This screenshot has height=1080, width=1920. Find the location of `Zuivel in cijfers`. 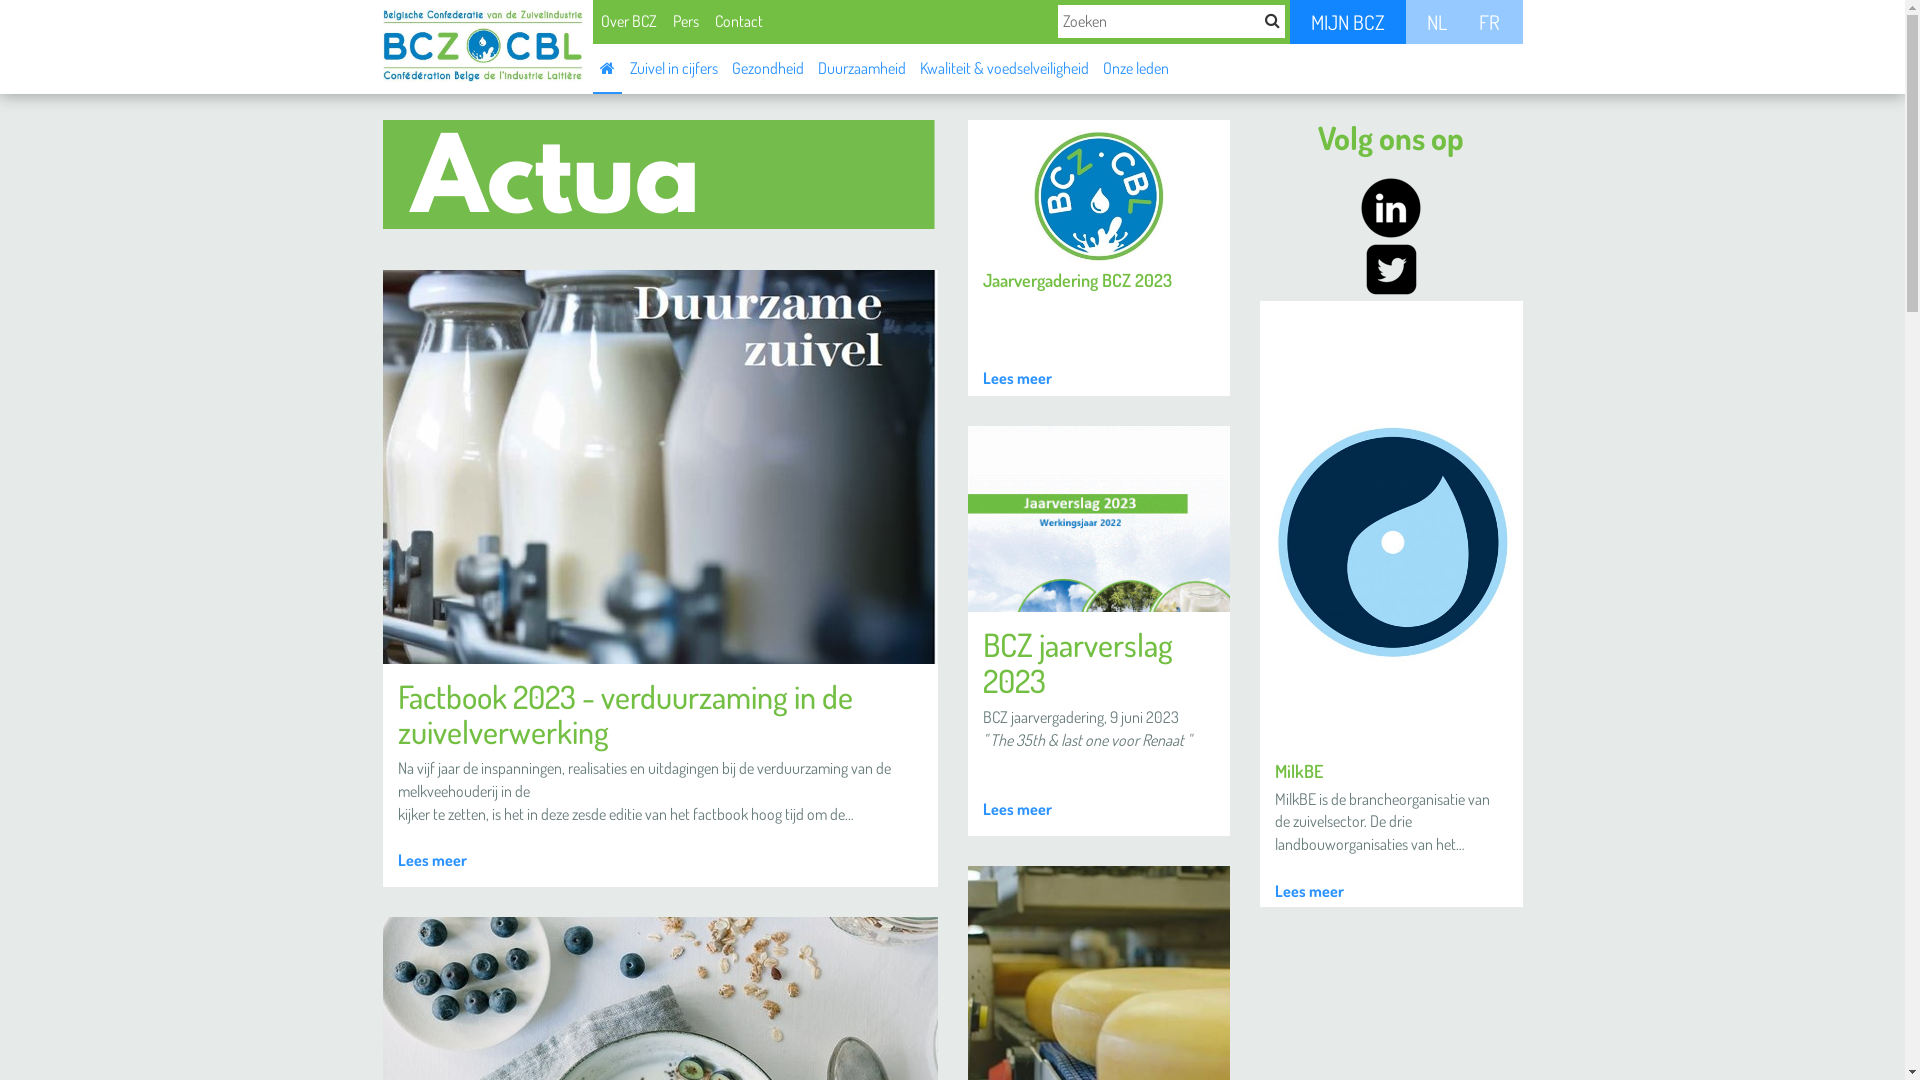

Zuivel in cijfers is located at coordinates (673, 67).